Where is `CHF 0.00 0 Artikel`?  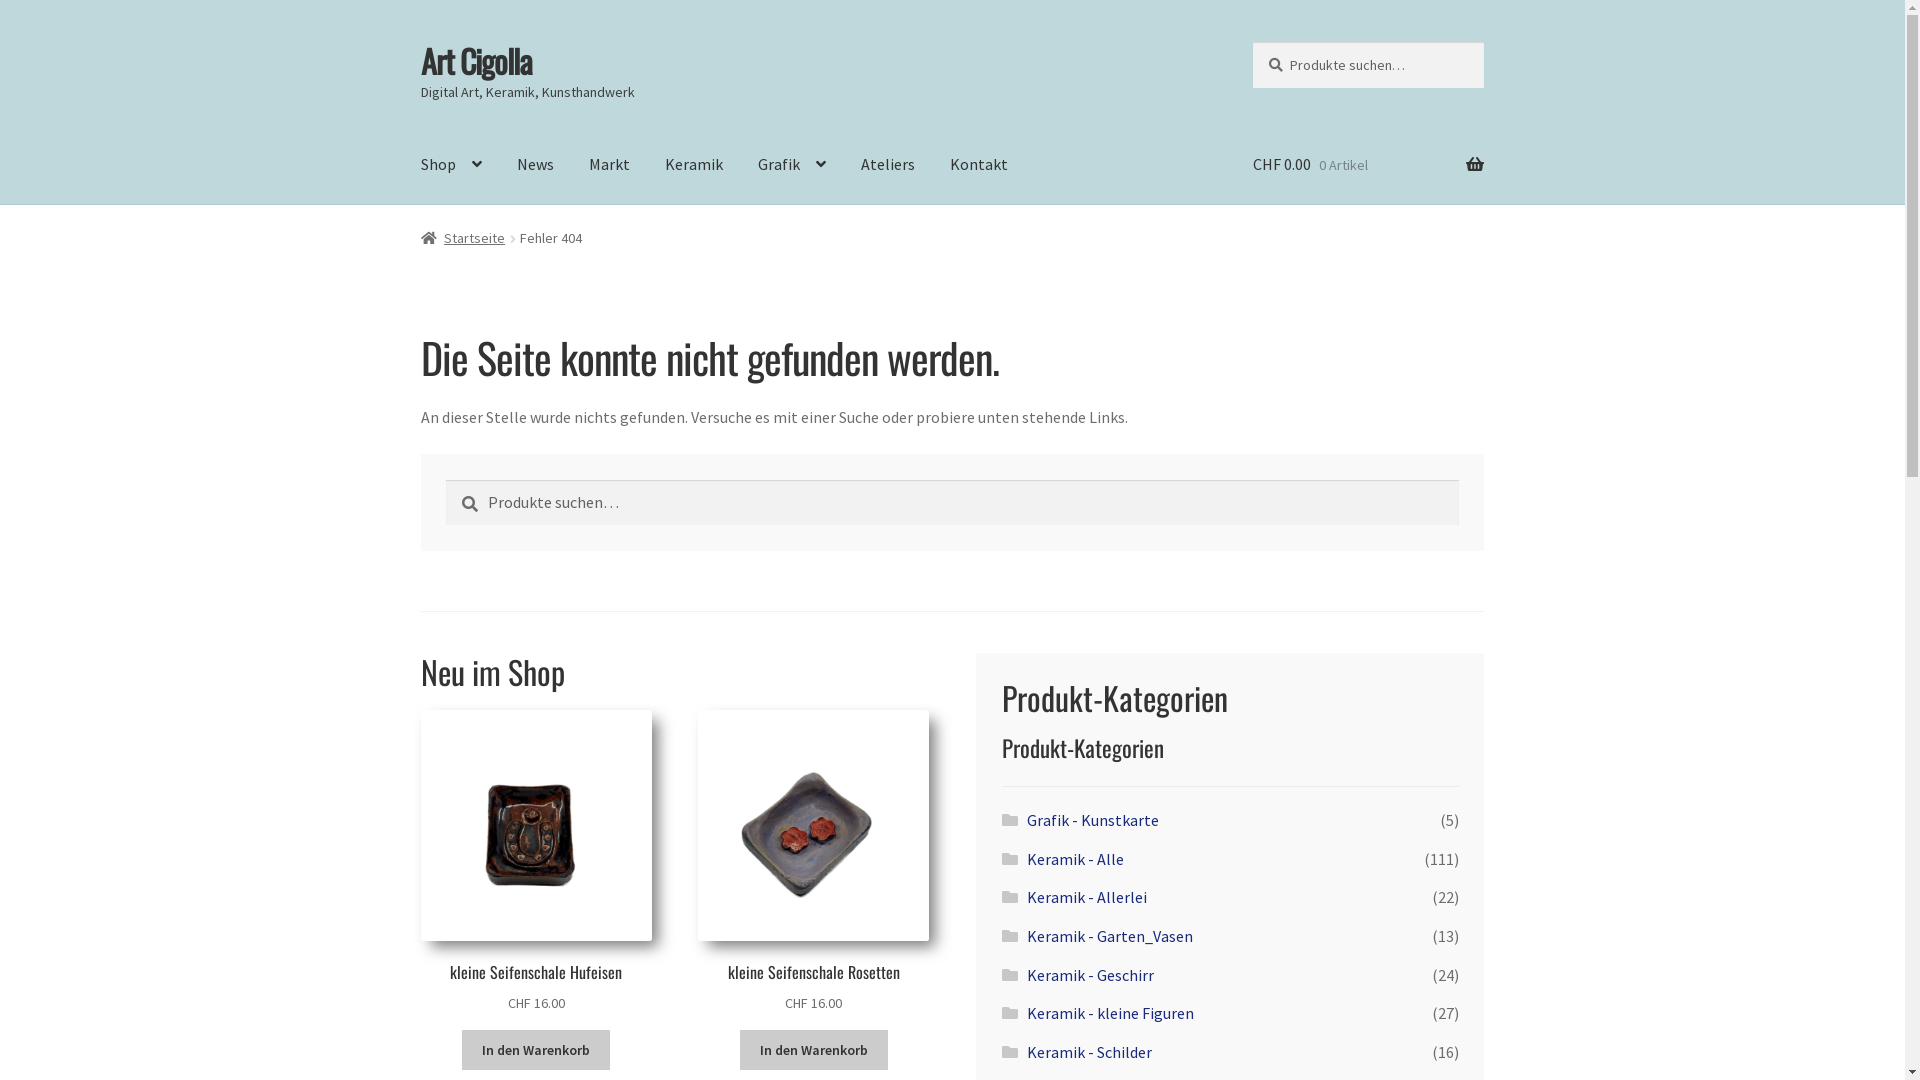
CHF 0.00 0 Artikel is located at coordinates (1368, 165).